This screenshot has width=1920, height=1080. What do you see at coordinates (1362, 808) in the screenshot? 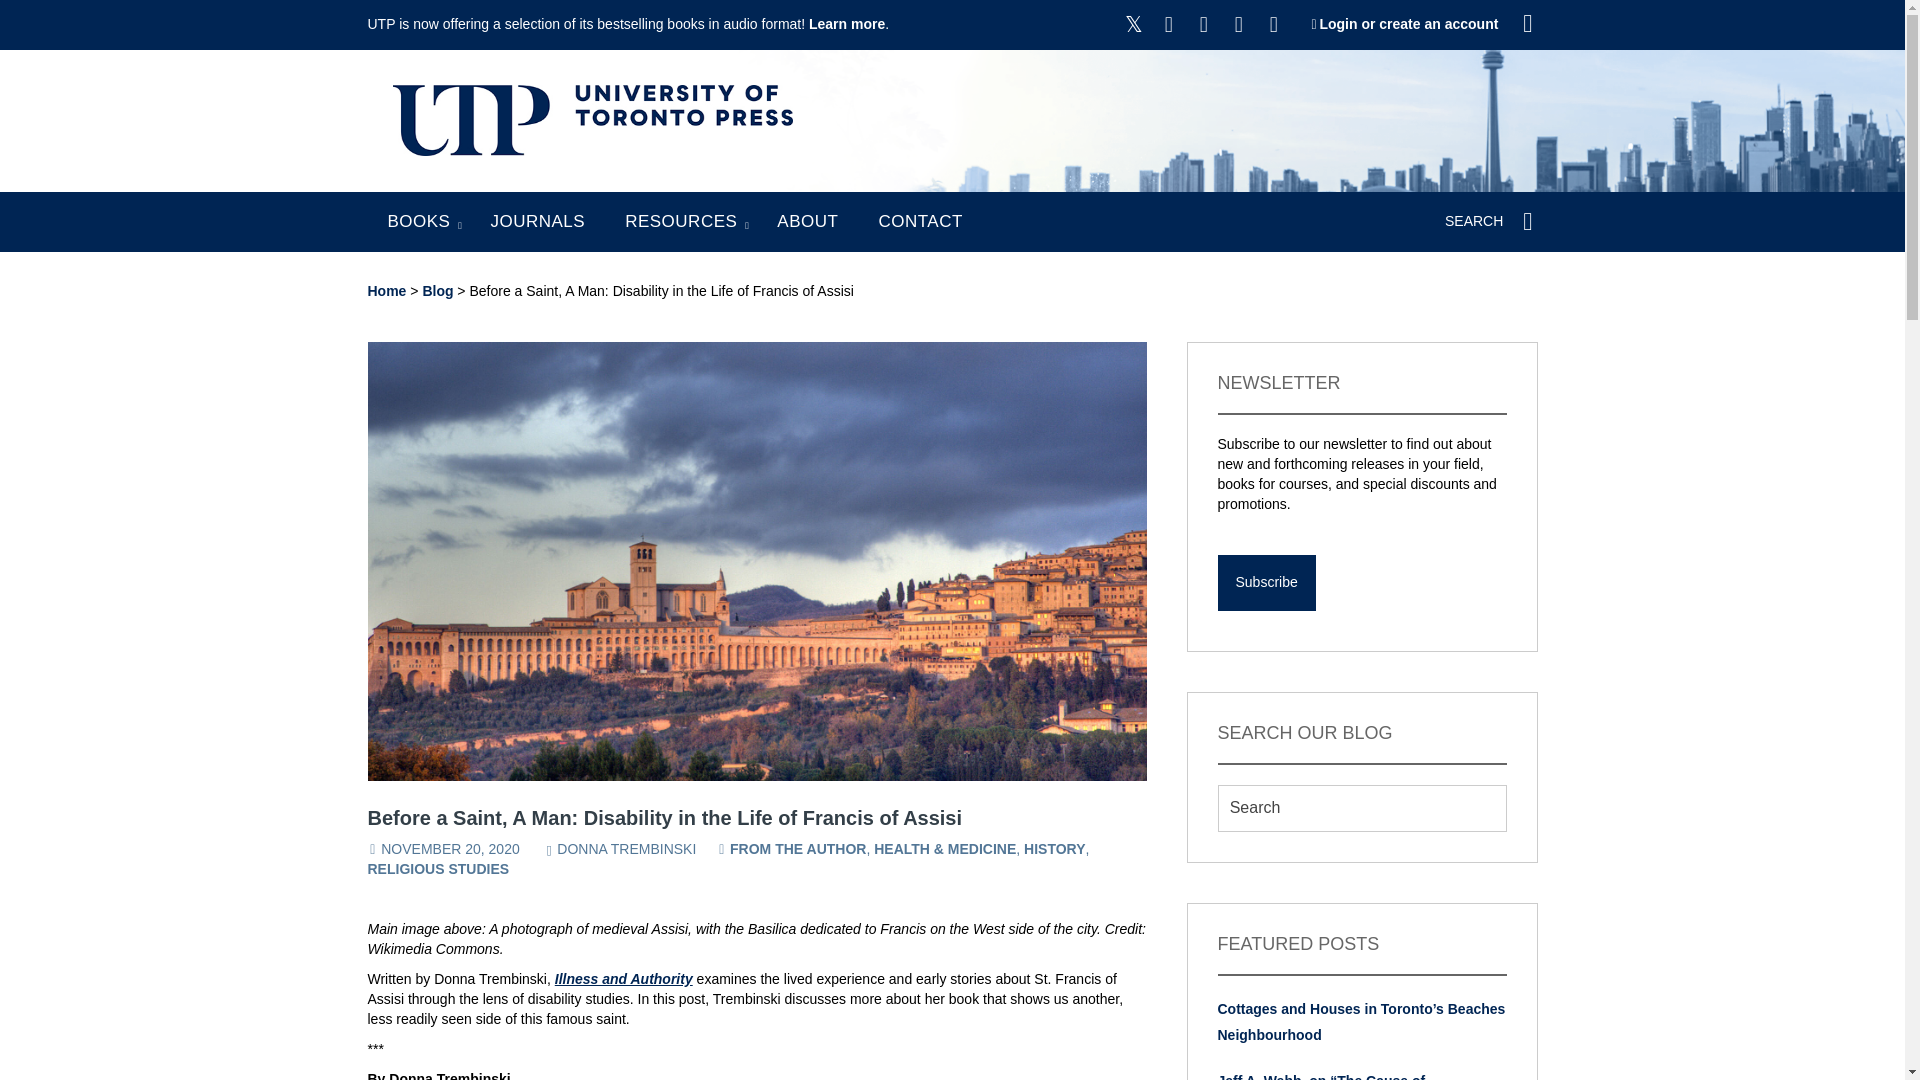
I see `Search` at bounding box center [1362, 808].